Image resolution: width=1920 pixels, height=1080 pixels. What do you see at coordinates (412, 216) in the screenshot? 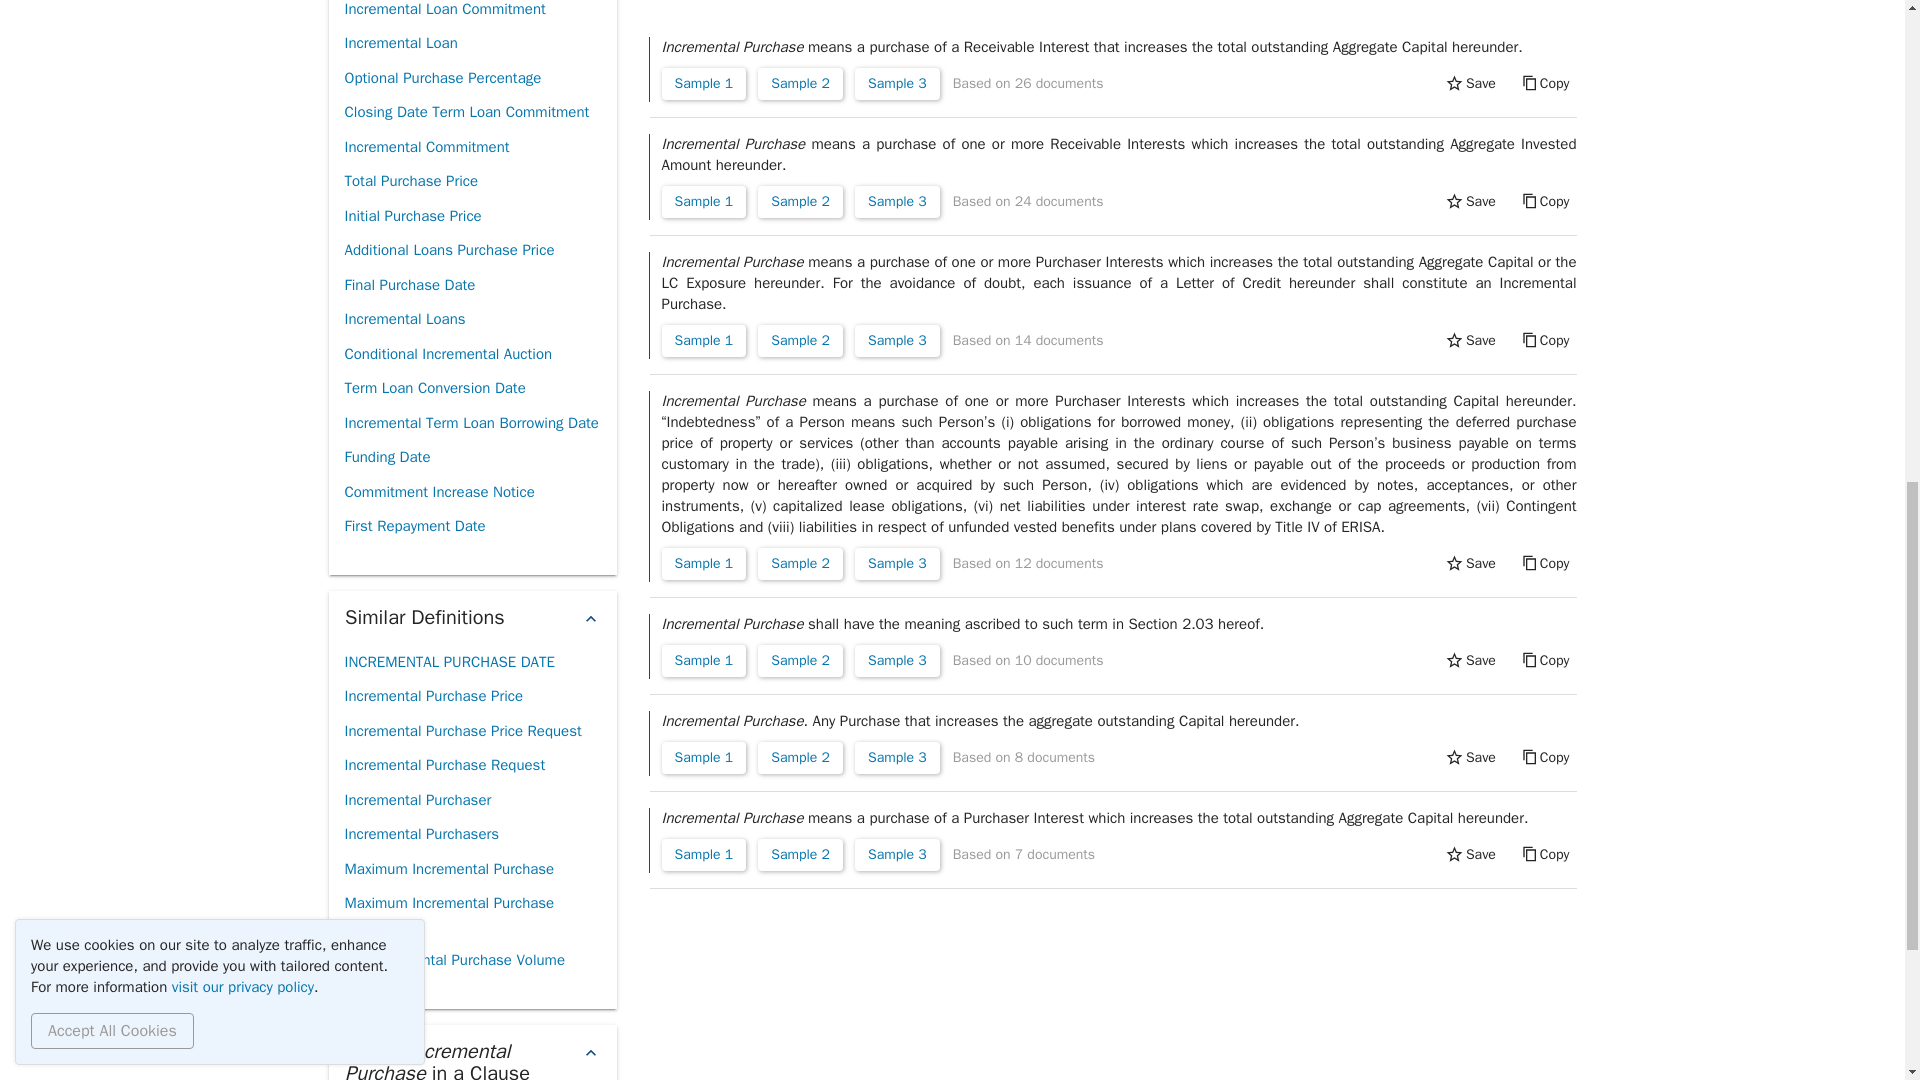
I see `Initial Purchase Price` at bounding box center [412, 216].